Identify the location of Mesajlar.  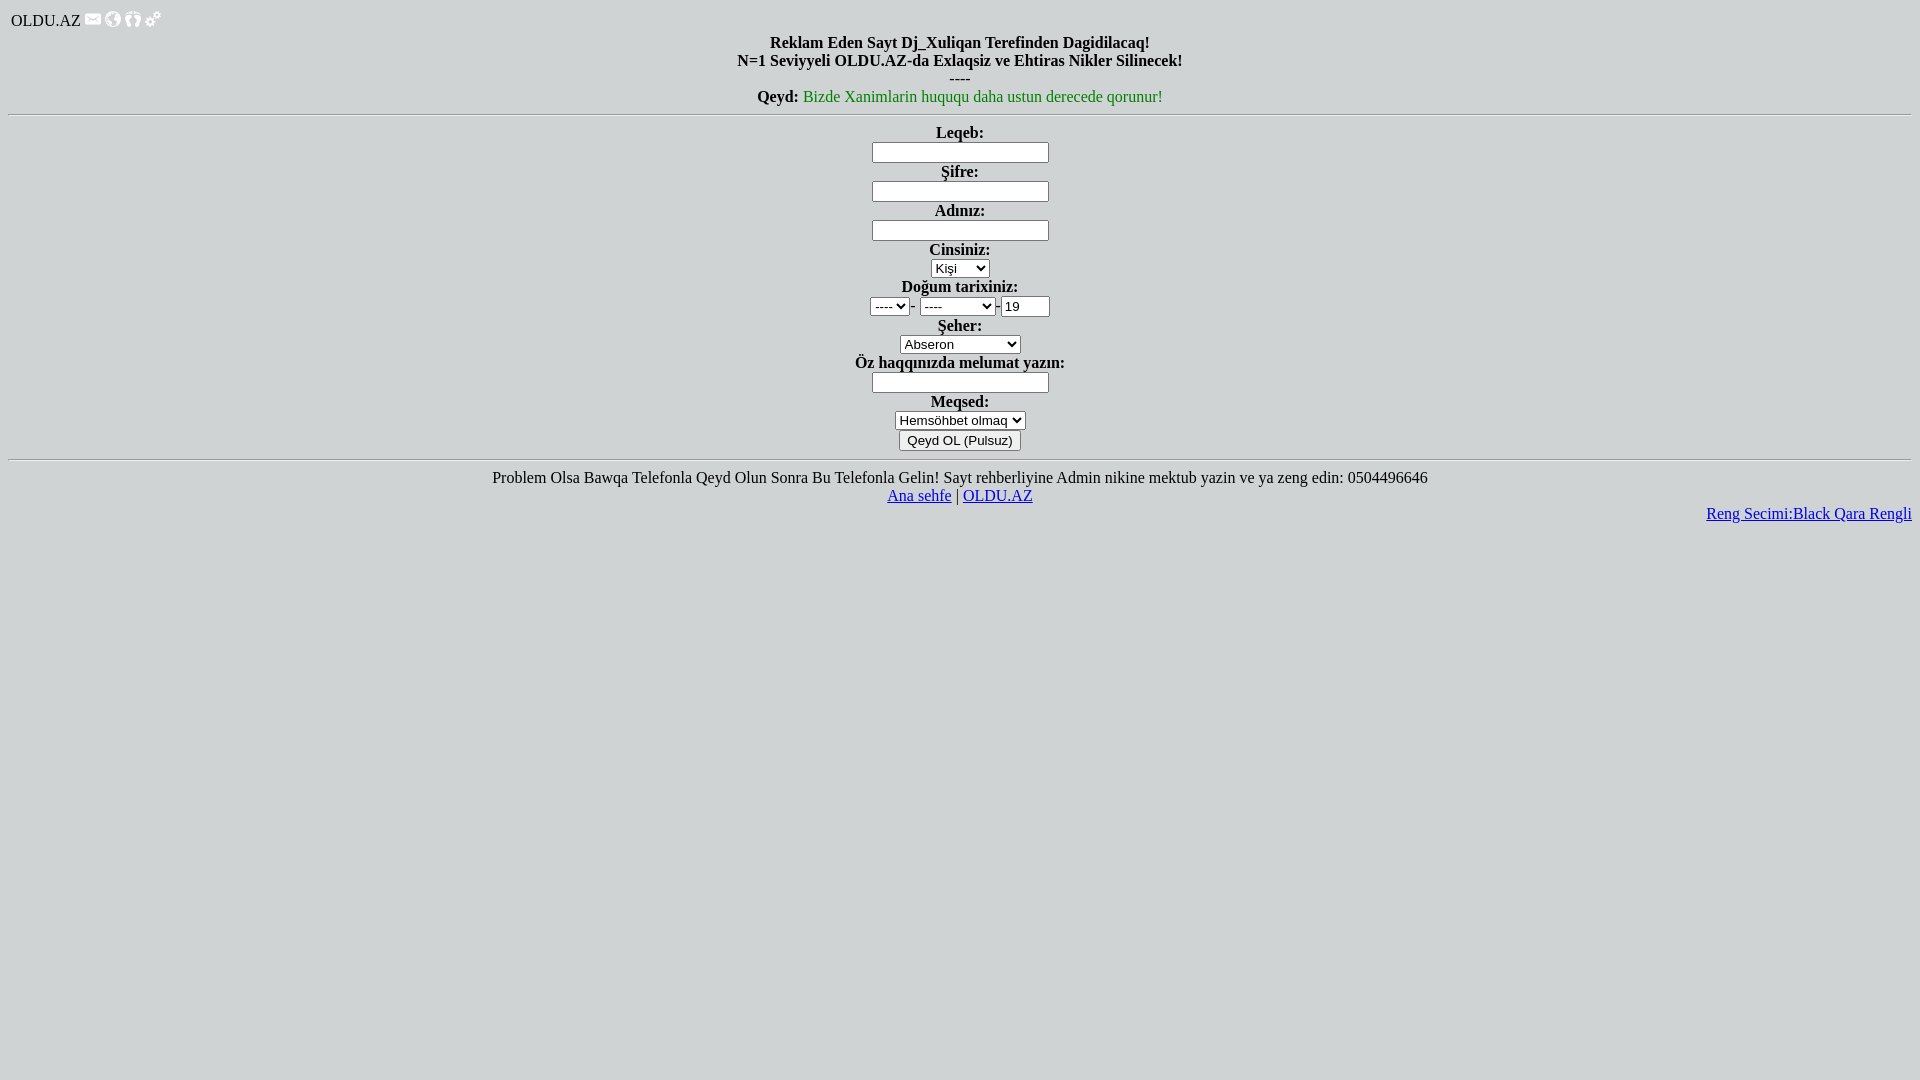
(93, 22).